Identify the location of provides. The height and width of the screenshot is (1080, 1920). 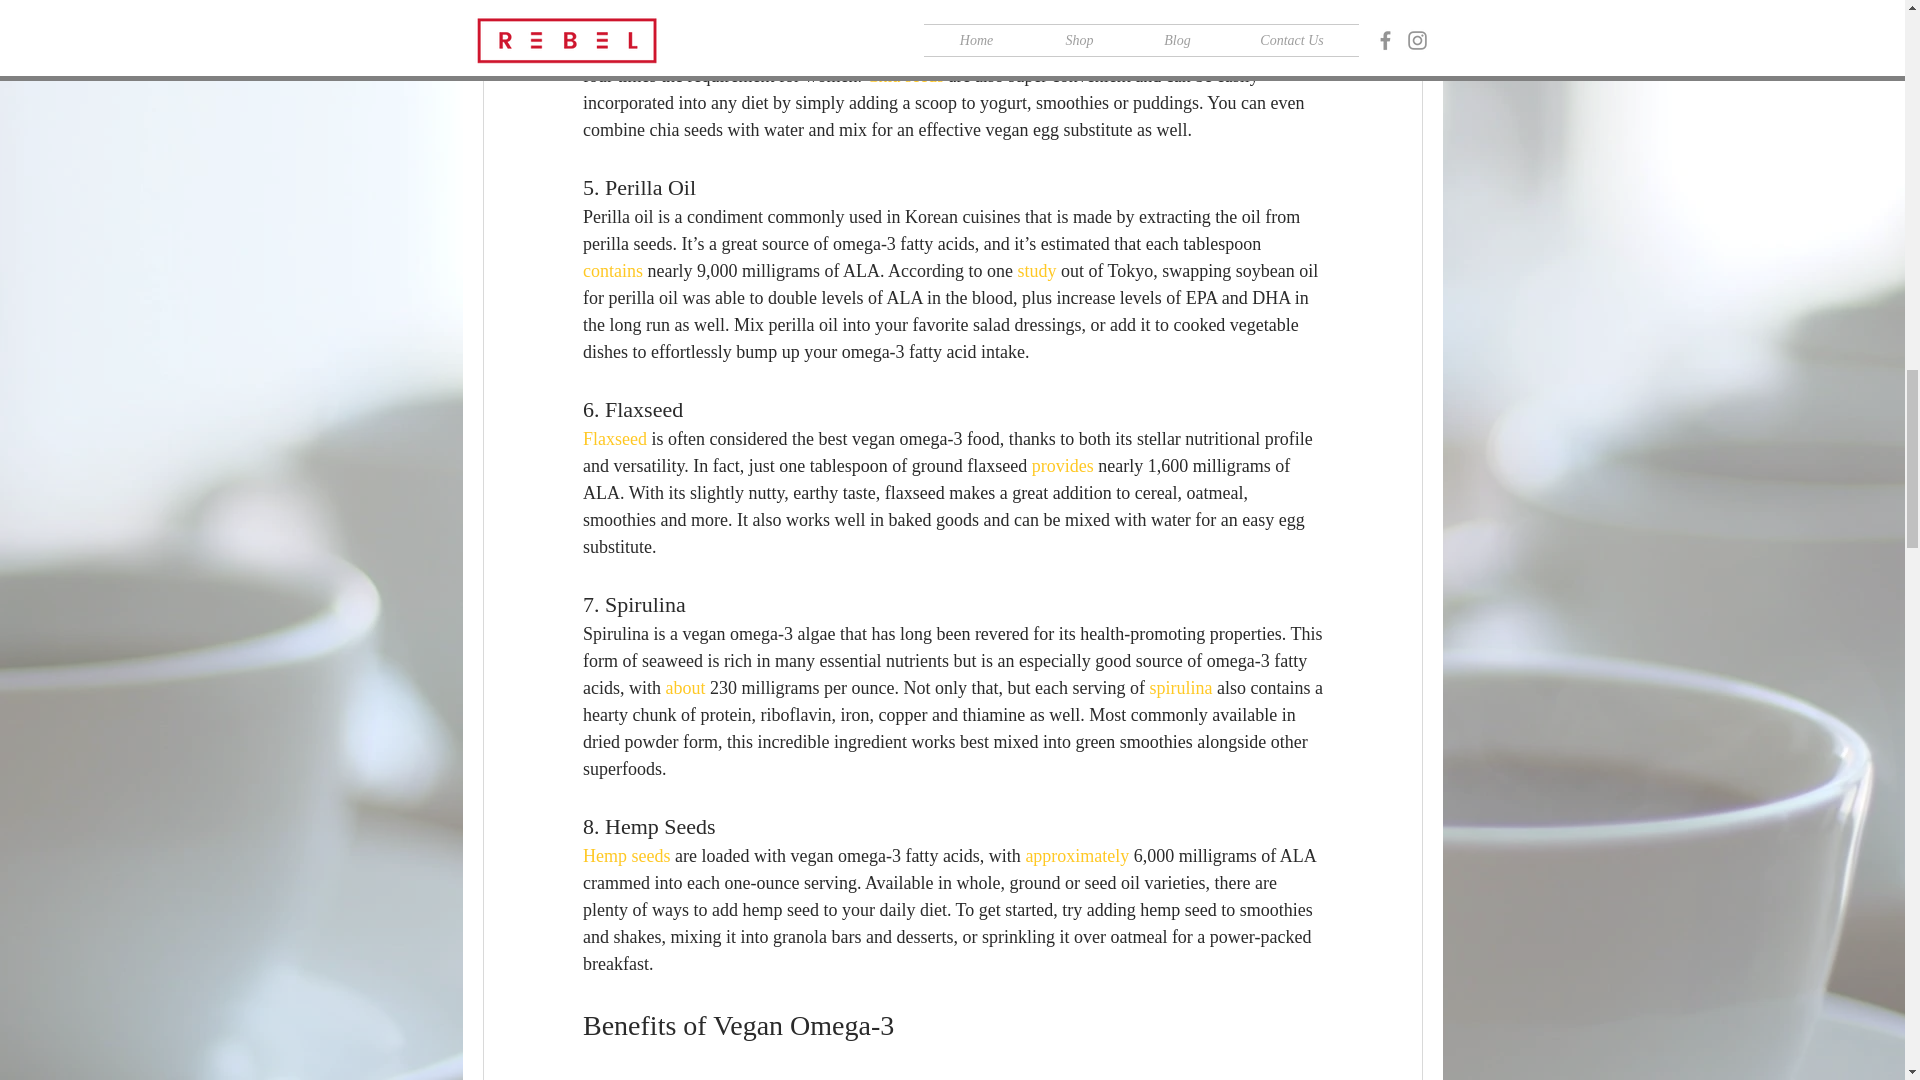
(1062, 466).